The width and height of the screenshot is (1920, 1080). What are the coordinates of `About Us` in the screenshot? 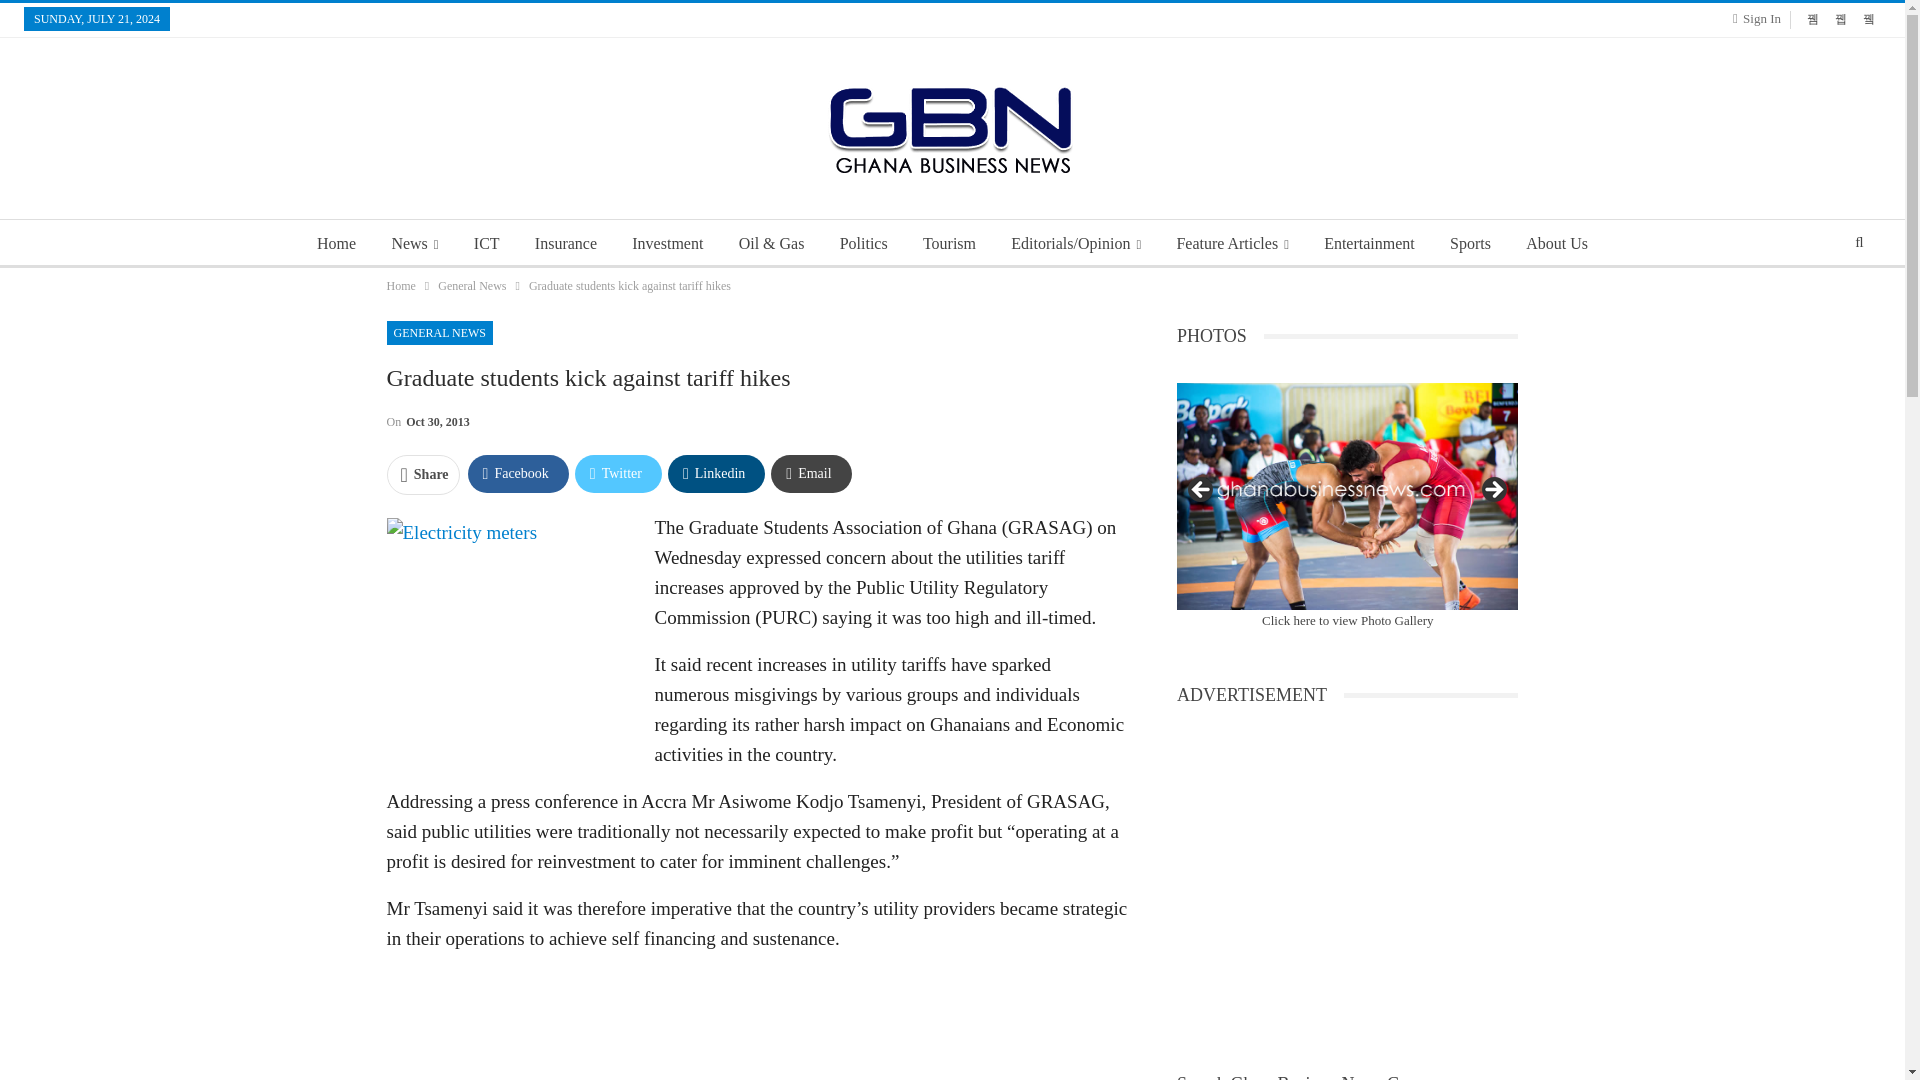 It's located at (1556, 244).